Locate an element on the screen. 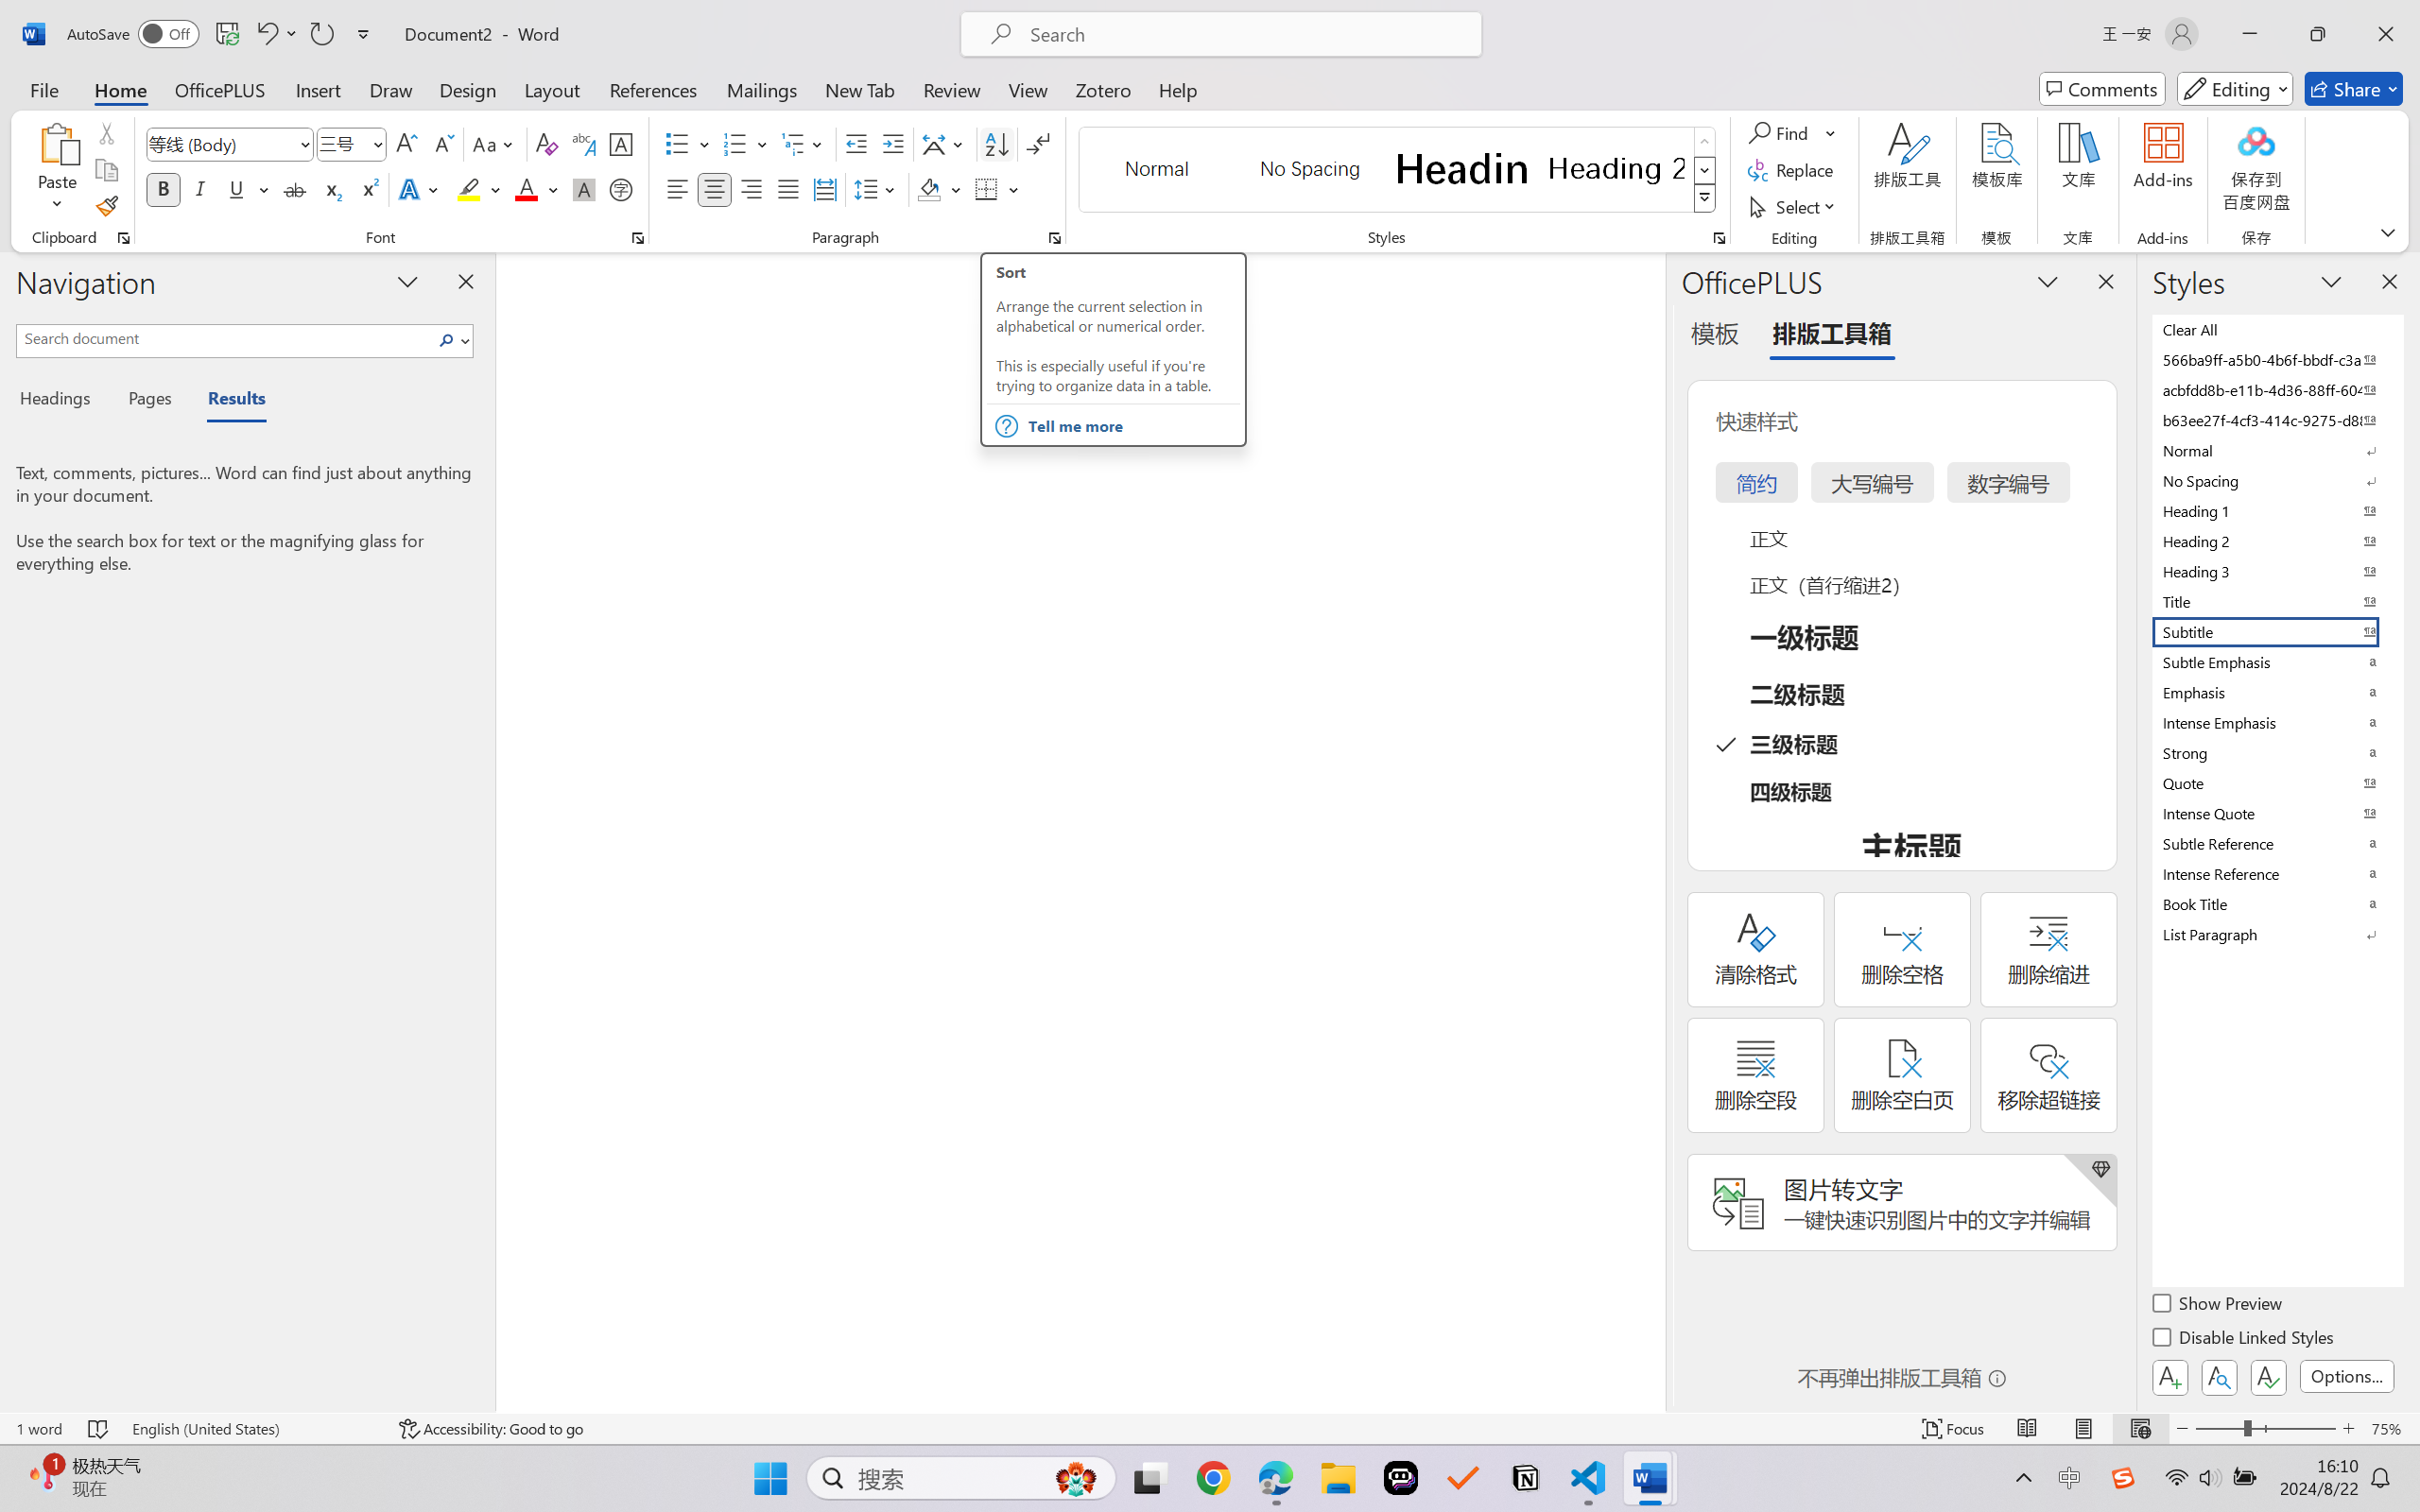  Find is located at coordinates (1792, 132).